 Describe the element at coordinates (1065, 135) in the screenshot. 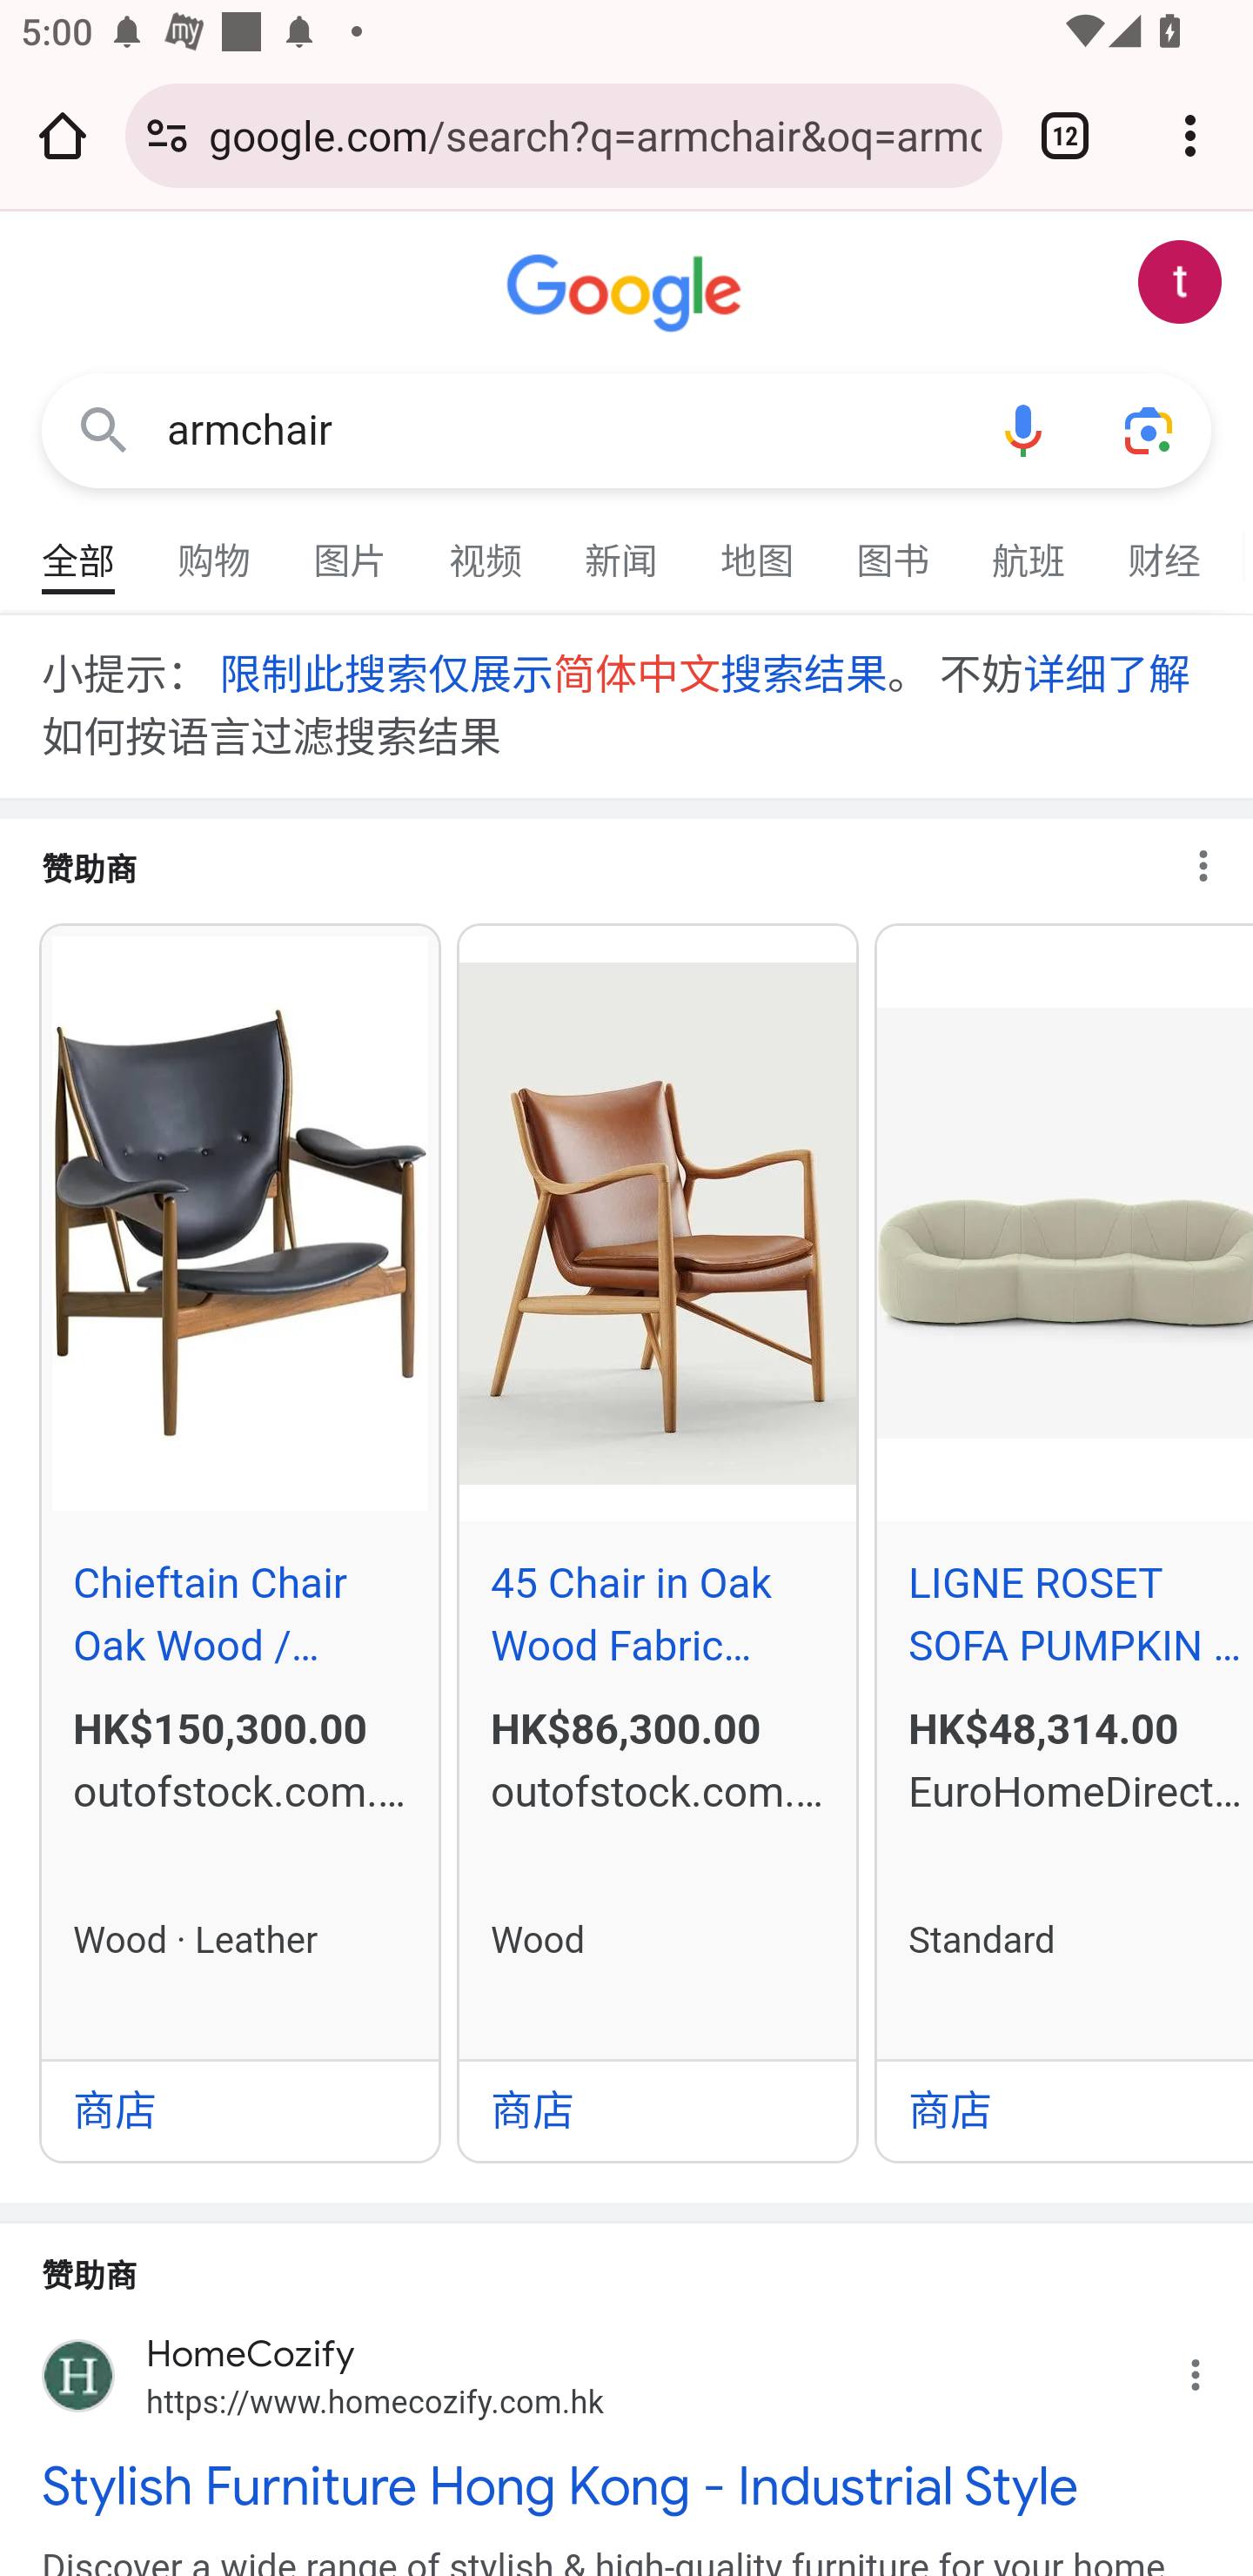

I see `Switch or close tabs` at that location.